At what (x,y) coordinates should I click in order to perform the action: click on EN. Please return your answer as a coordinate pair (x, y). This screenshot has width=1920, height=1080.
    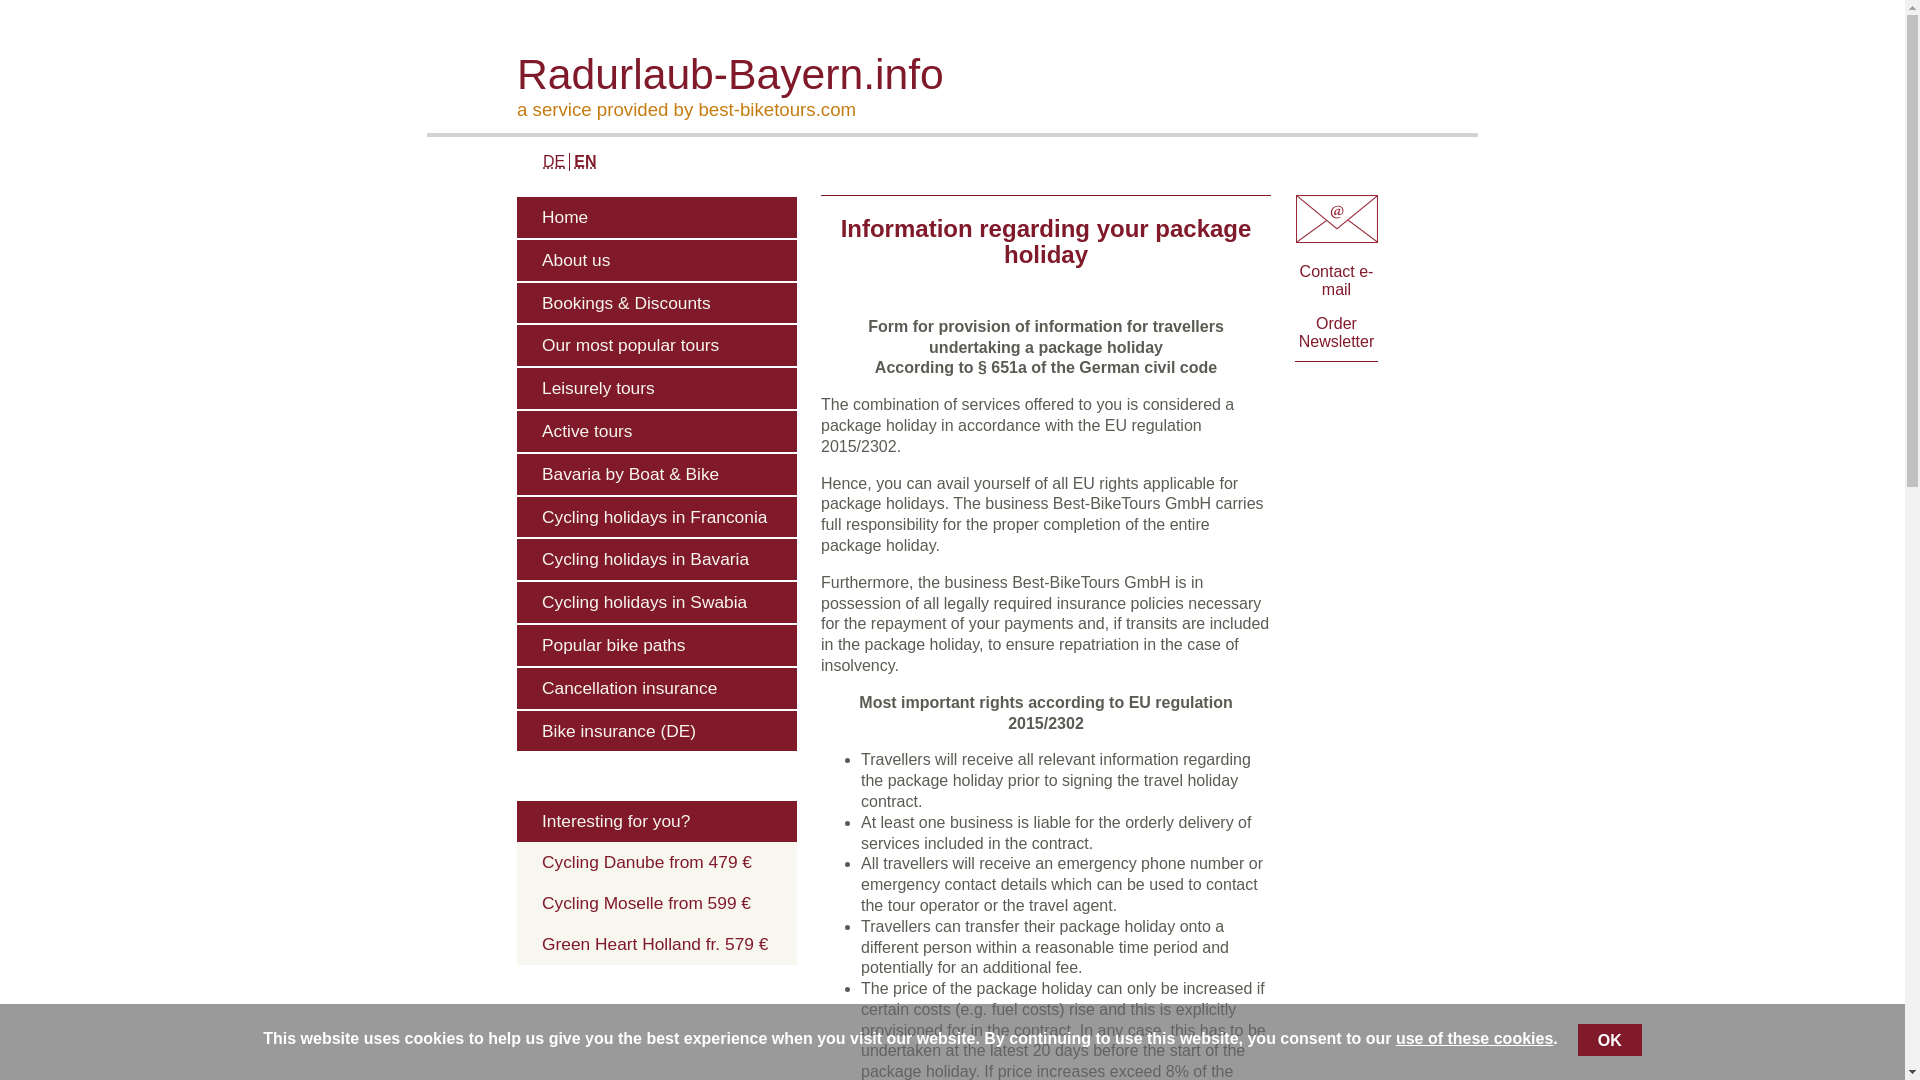
    Looking at the image, I should click on (584, 161).